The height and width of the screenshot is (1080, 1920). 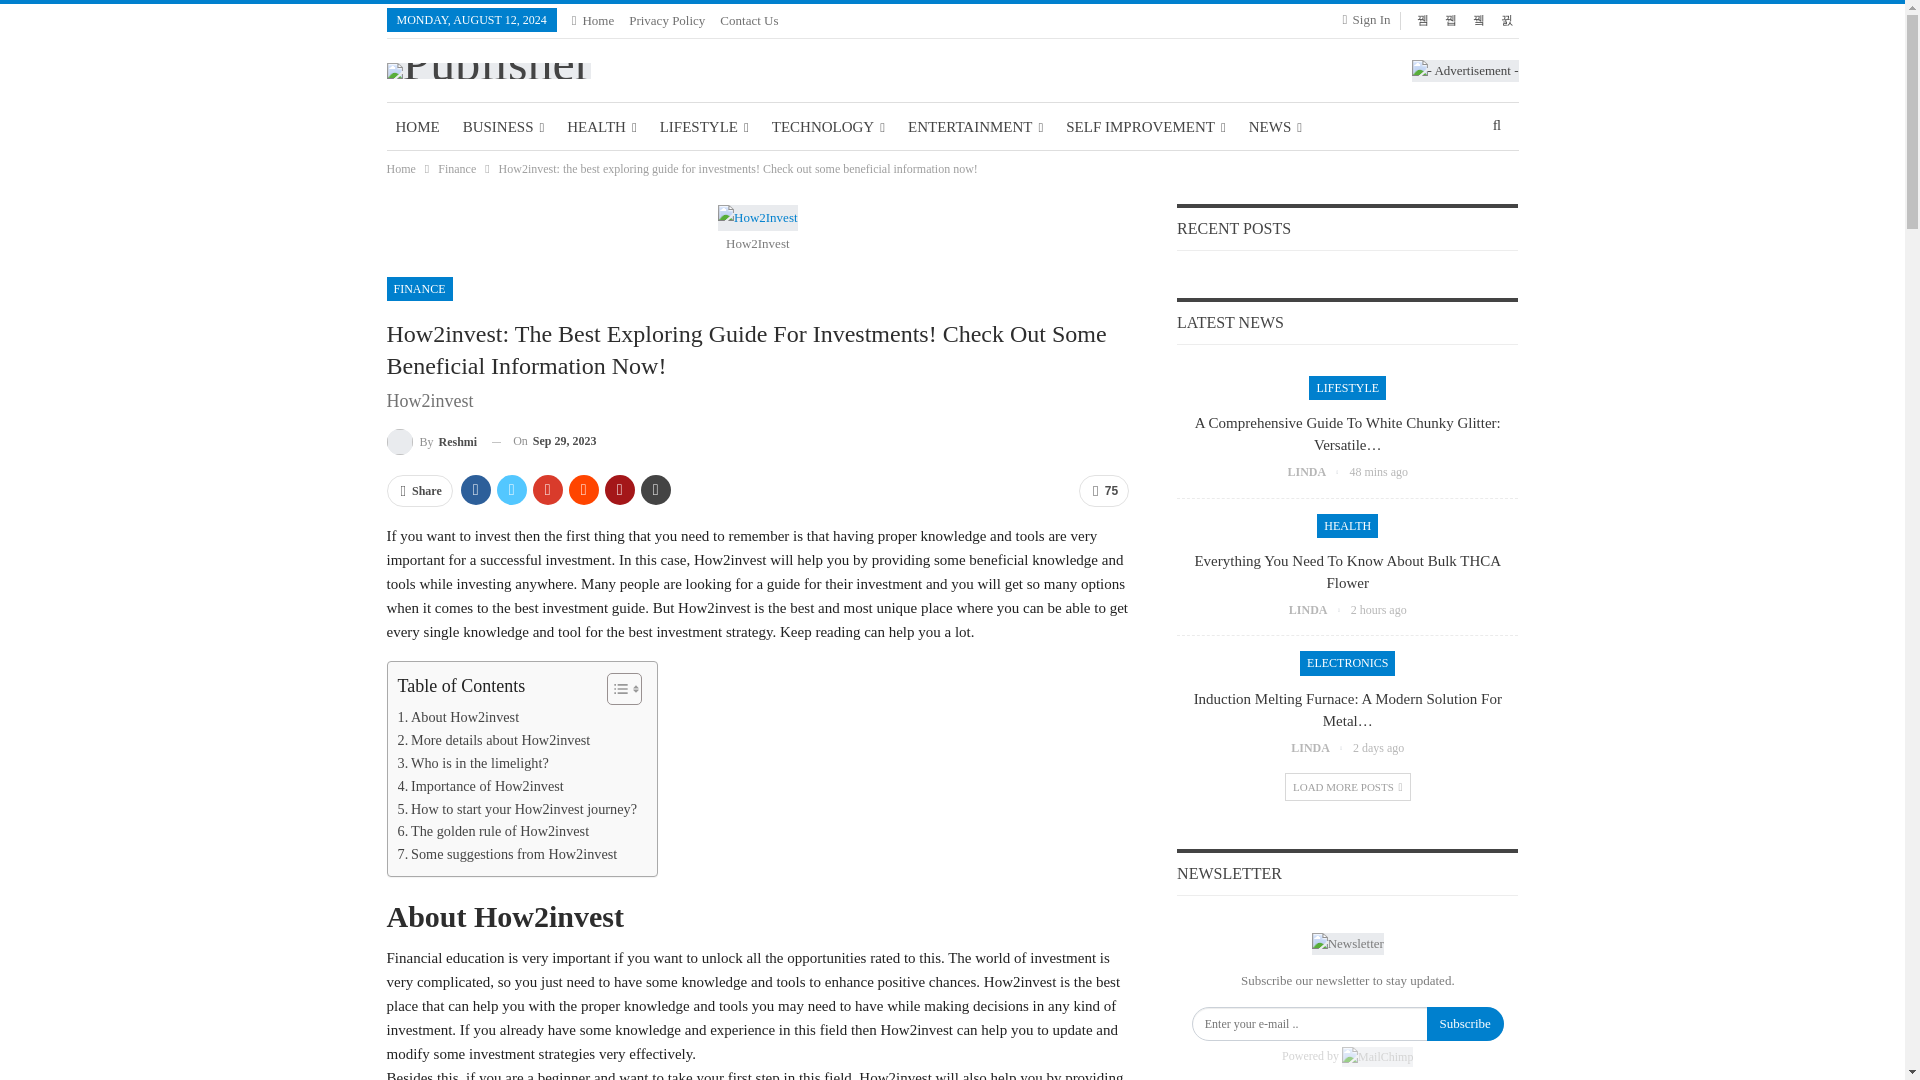 What do you see at coordinates (593, 20) in the screenshot?
I see `Home` at bounding box center [593, 20].